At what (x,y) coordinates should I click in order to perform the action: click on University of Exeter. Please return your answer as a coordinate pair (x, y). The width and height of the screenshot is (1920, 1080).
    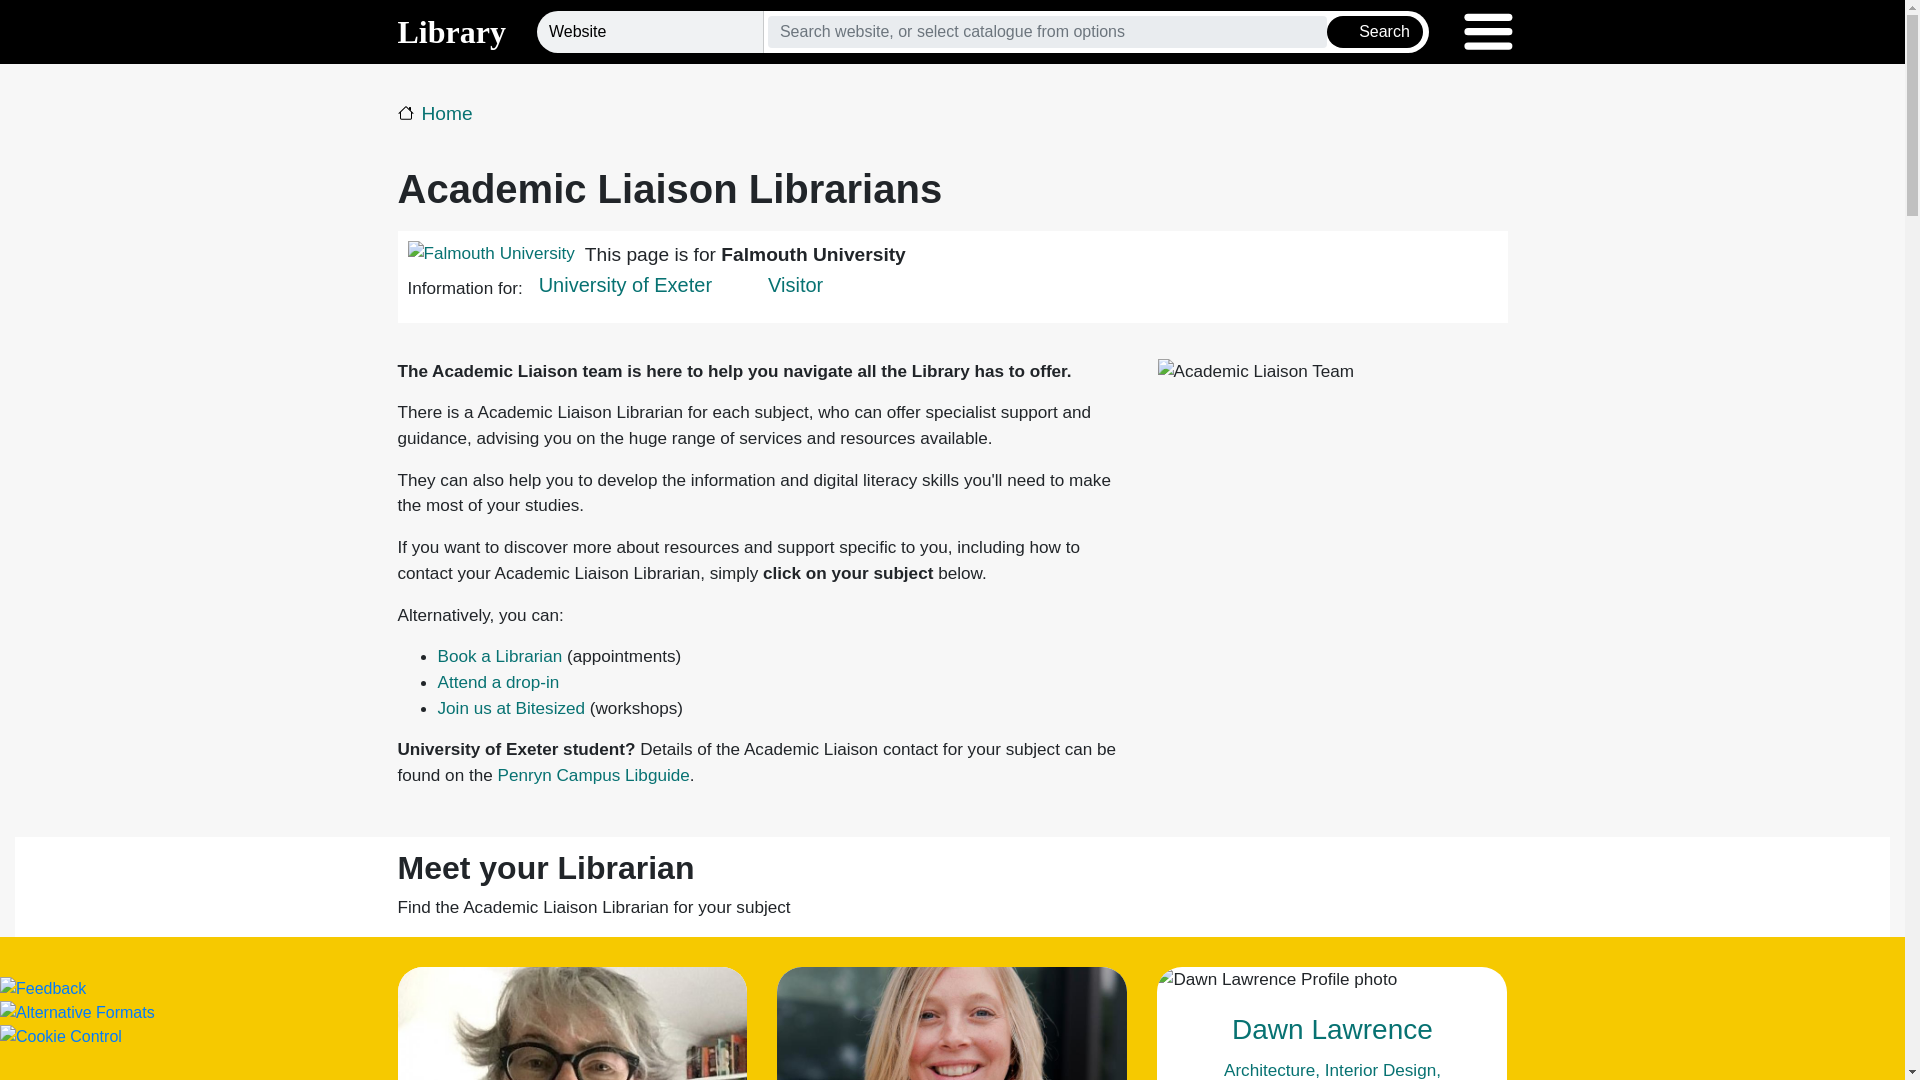
    Looking at the image, I should click on (626, 284).